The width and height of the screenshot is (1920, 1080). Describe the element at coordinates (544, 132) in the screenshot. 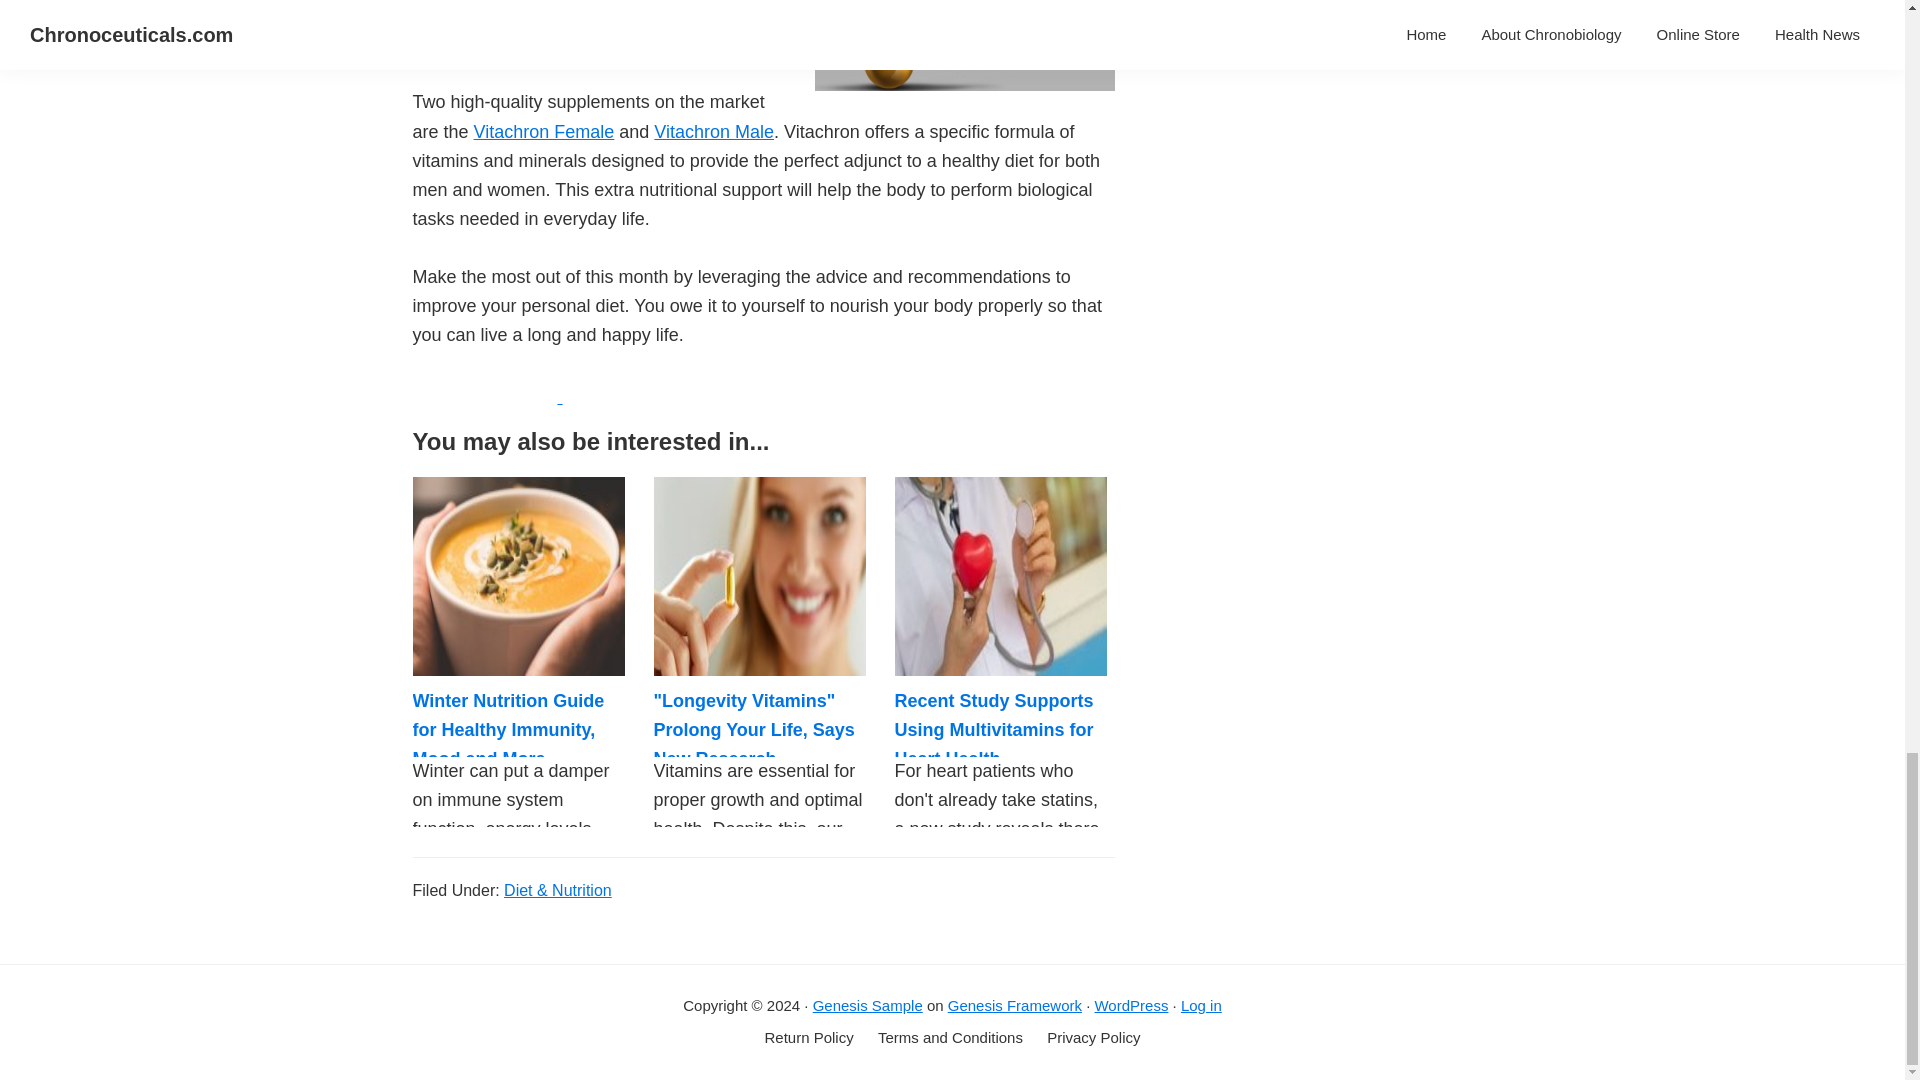

I see `Vitachron Female` at that location.